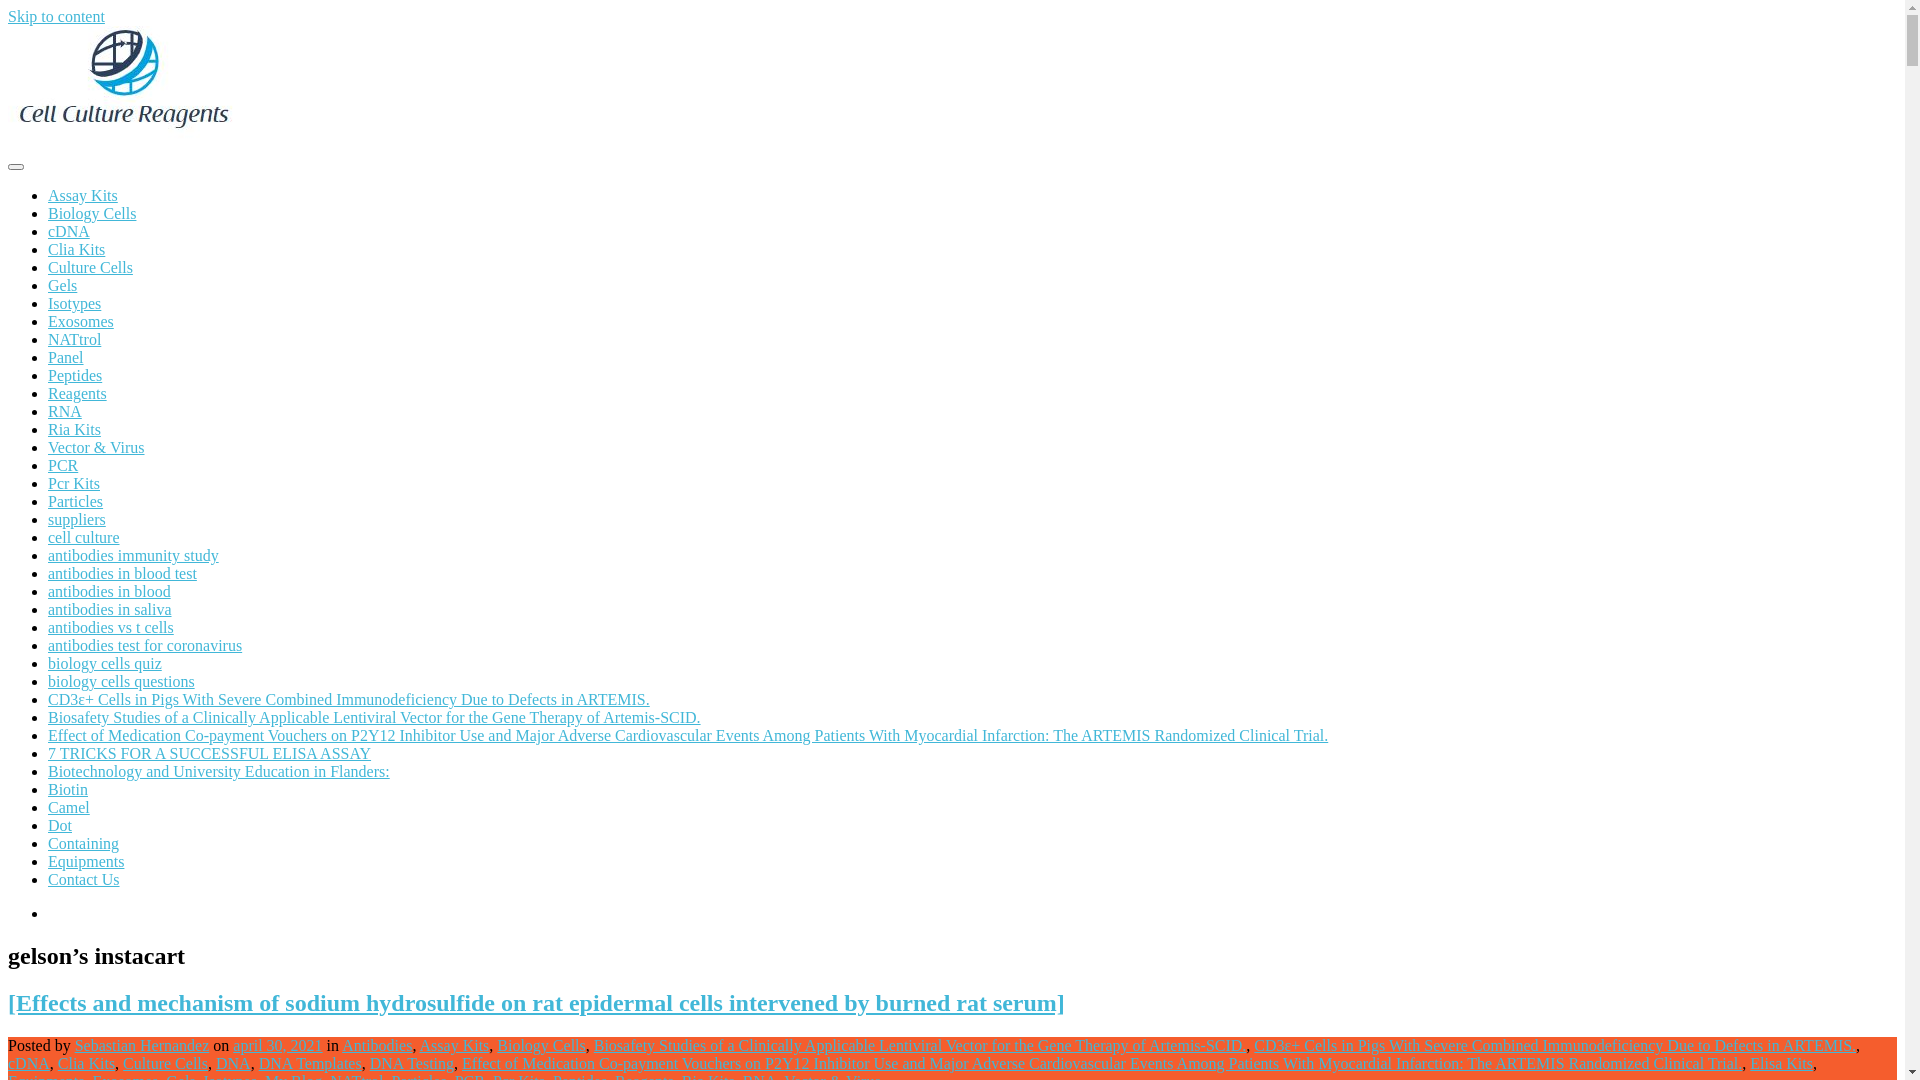 The width and height of the screenshot is (1920, 1080). What do you see at coordinates (219, 772) in the screenshot?
I see `Biotechnology and University Education in Flanders:` at bounding box center [219, 772].